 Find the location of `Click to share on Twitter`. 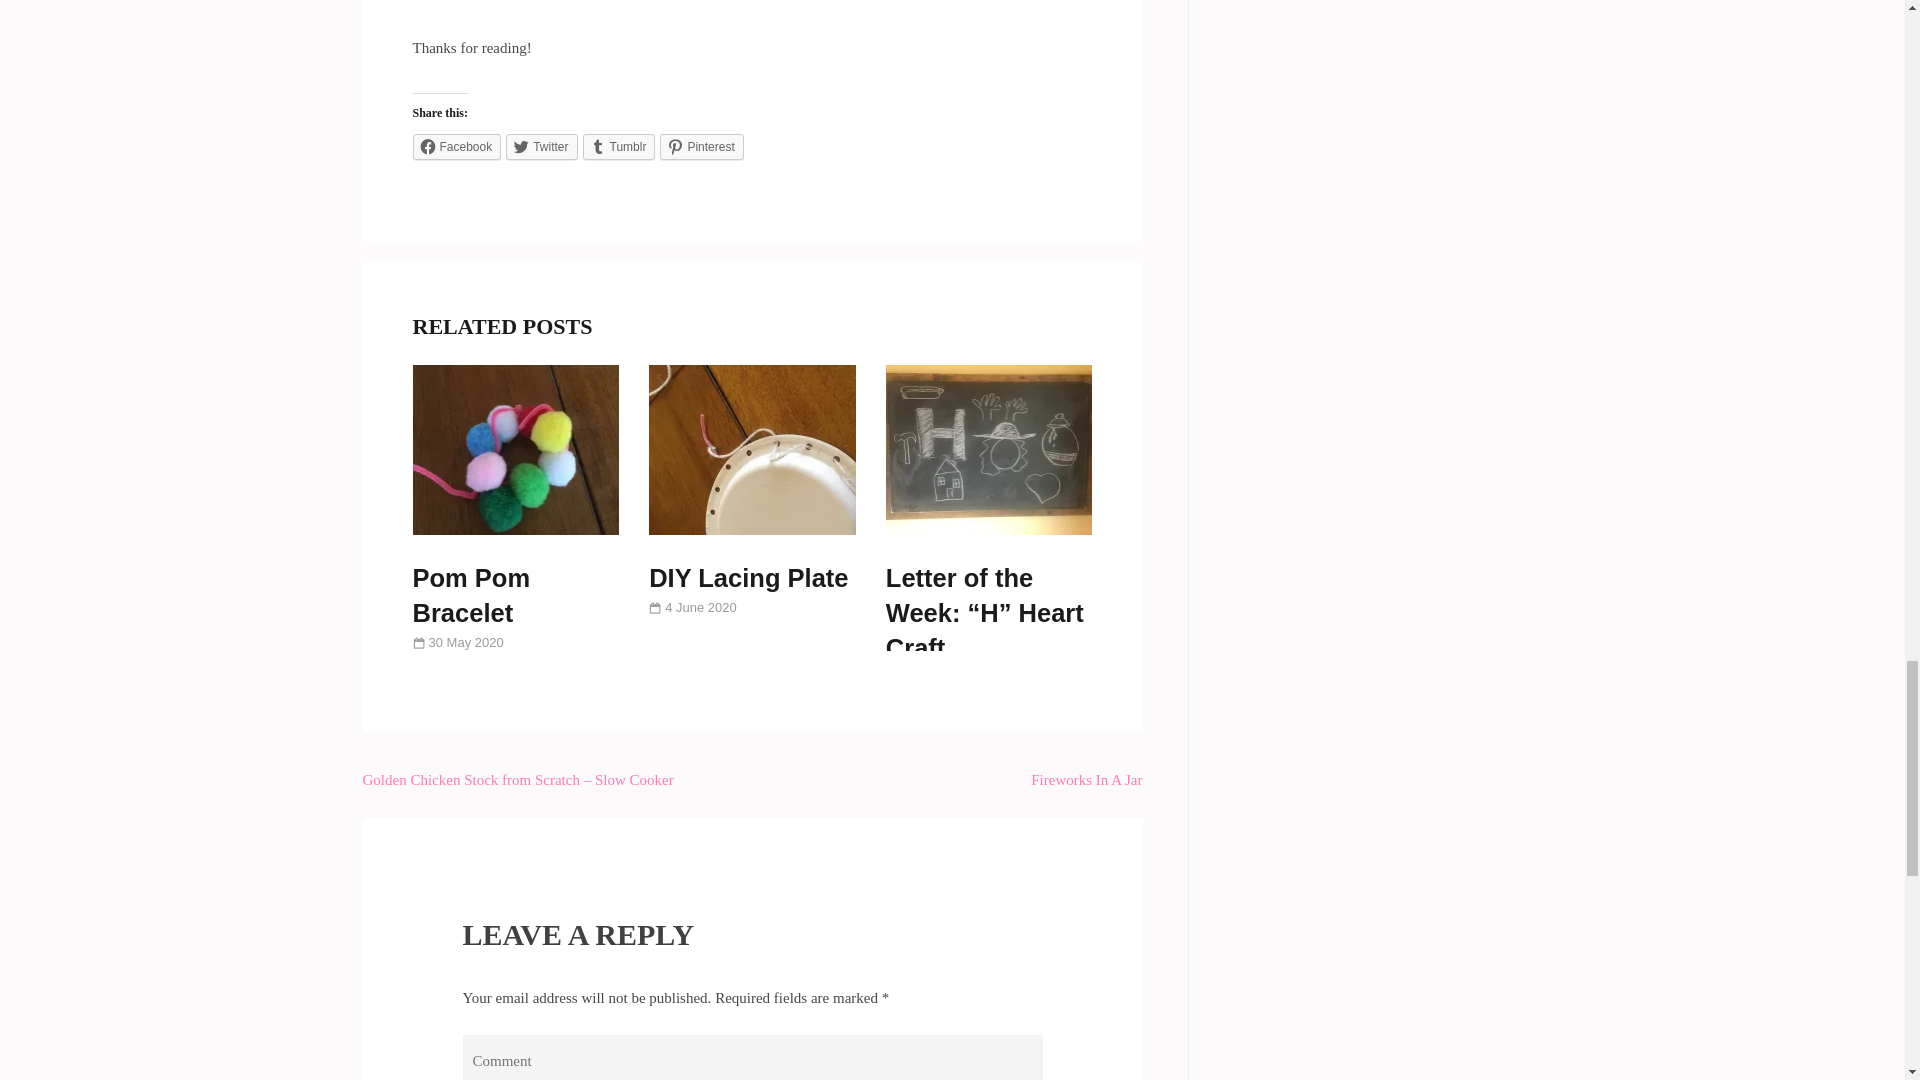

Click to share on Twitter is located at coordinates (542, 146).